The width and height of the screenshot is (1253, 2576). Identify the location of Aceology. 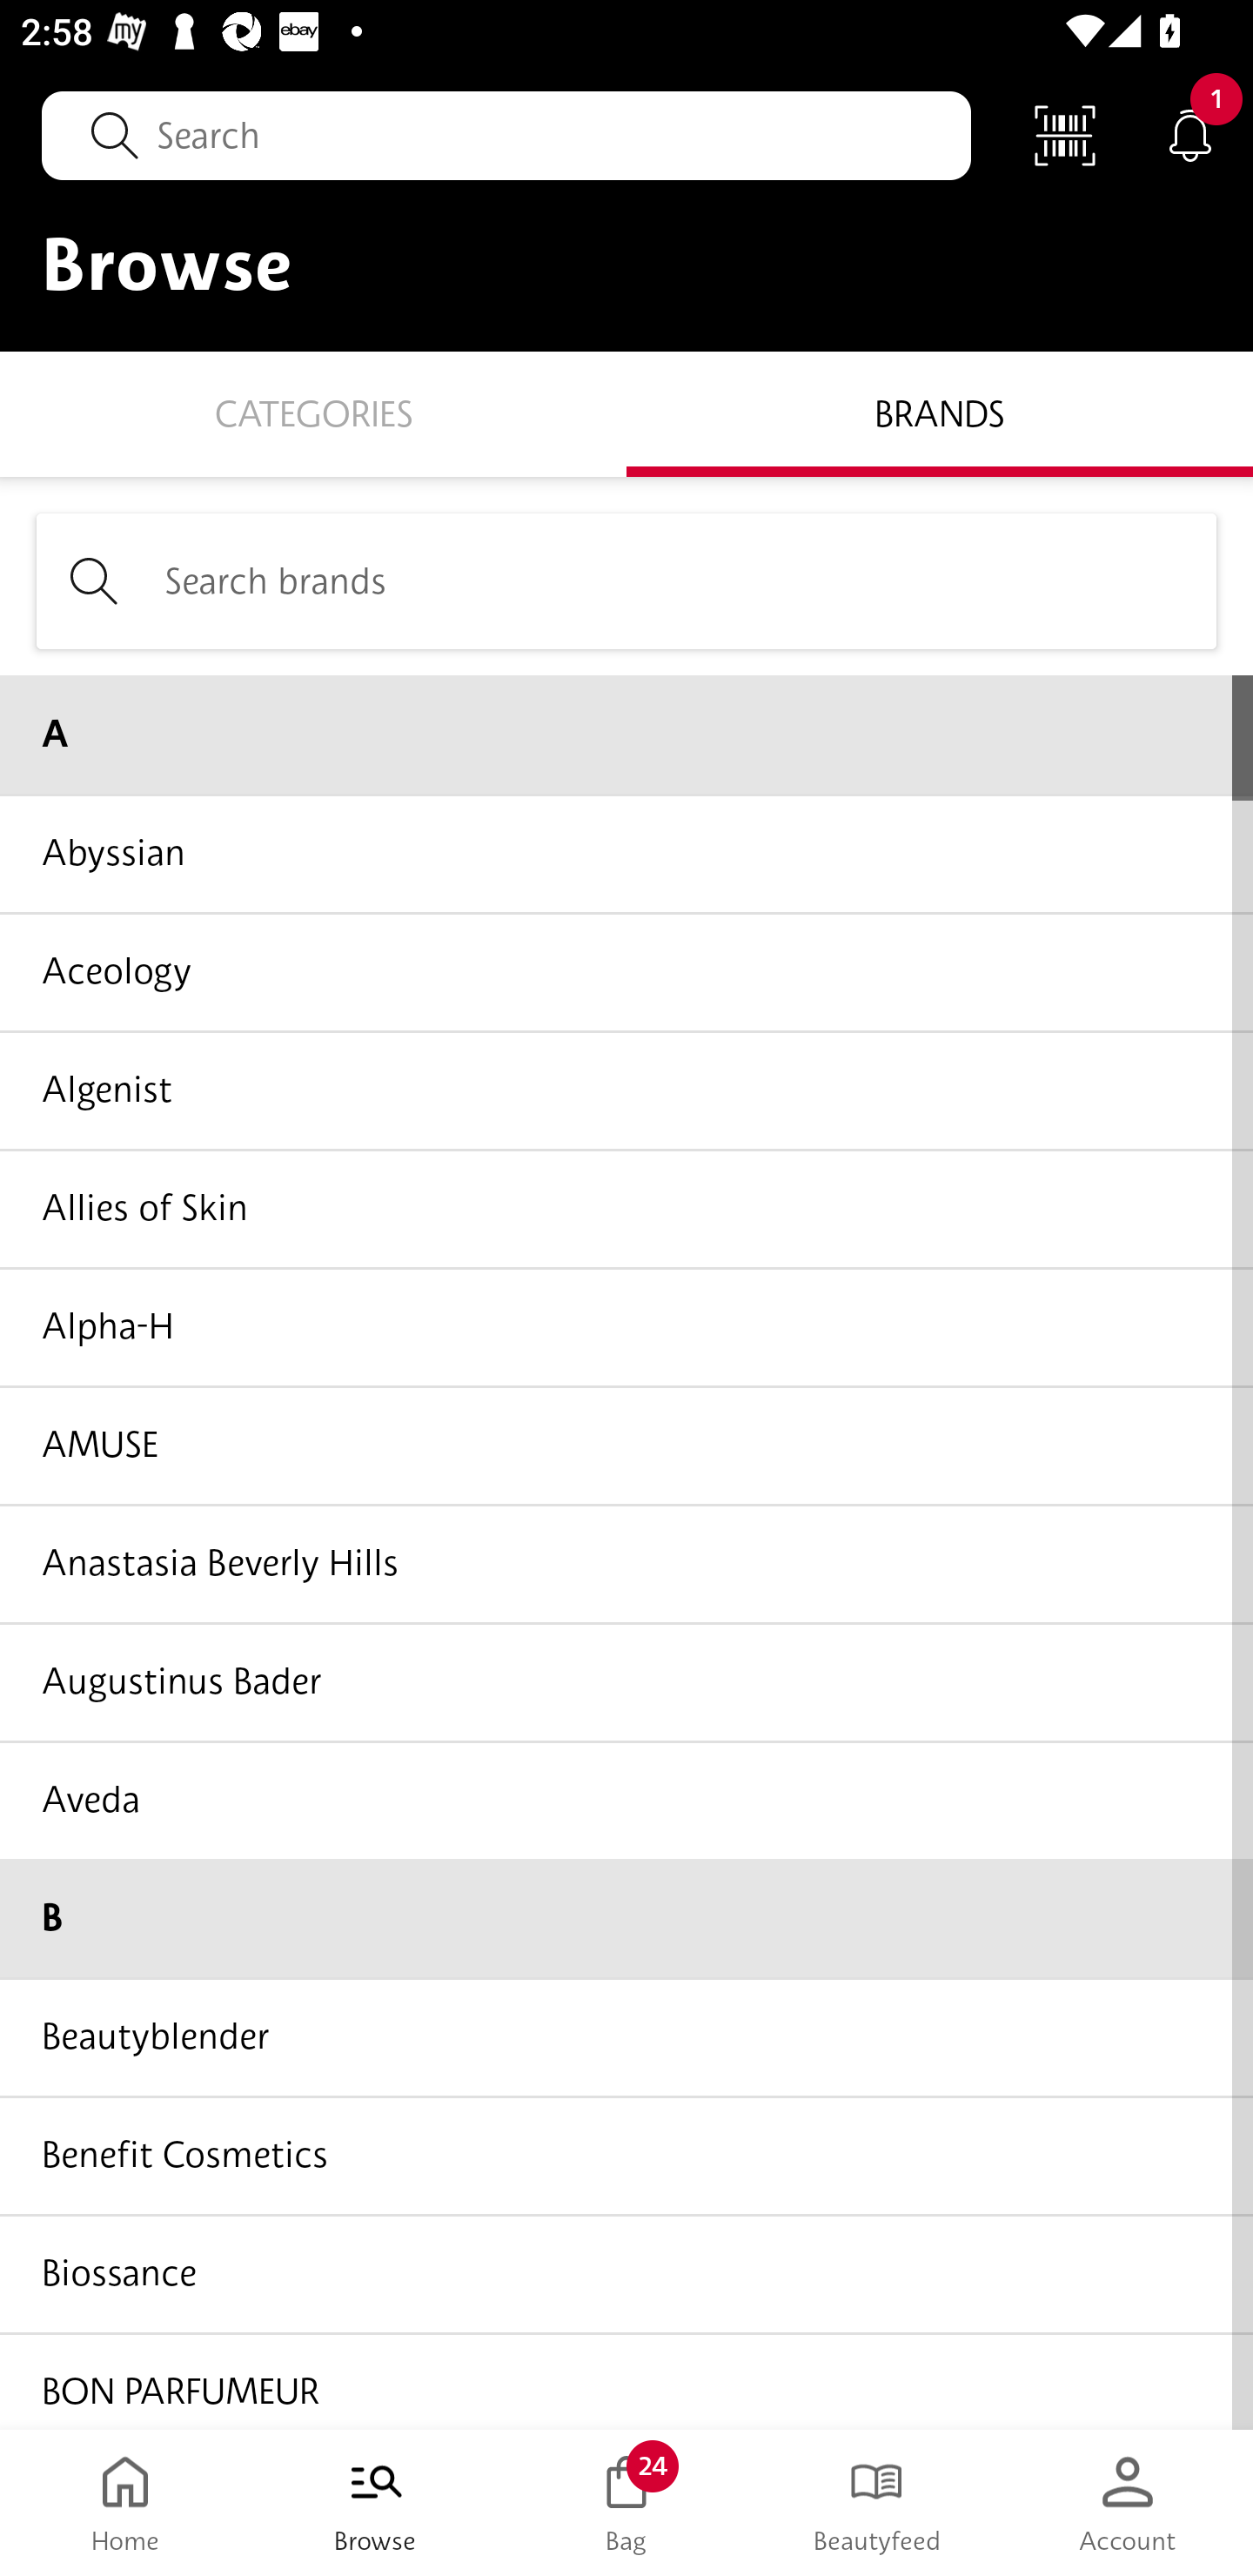
(626, 971).